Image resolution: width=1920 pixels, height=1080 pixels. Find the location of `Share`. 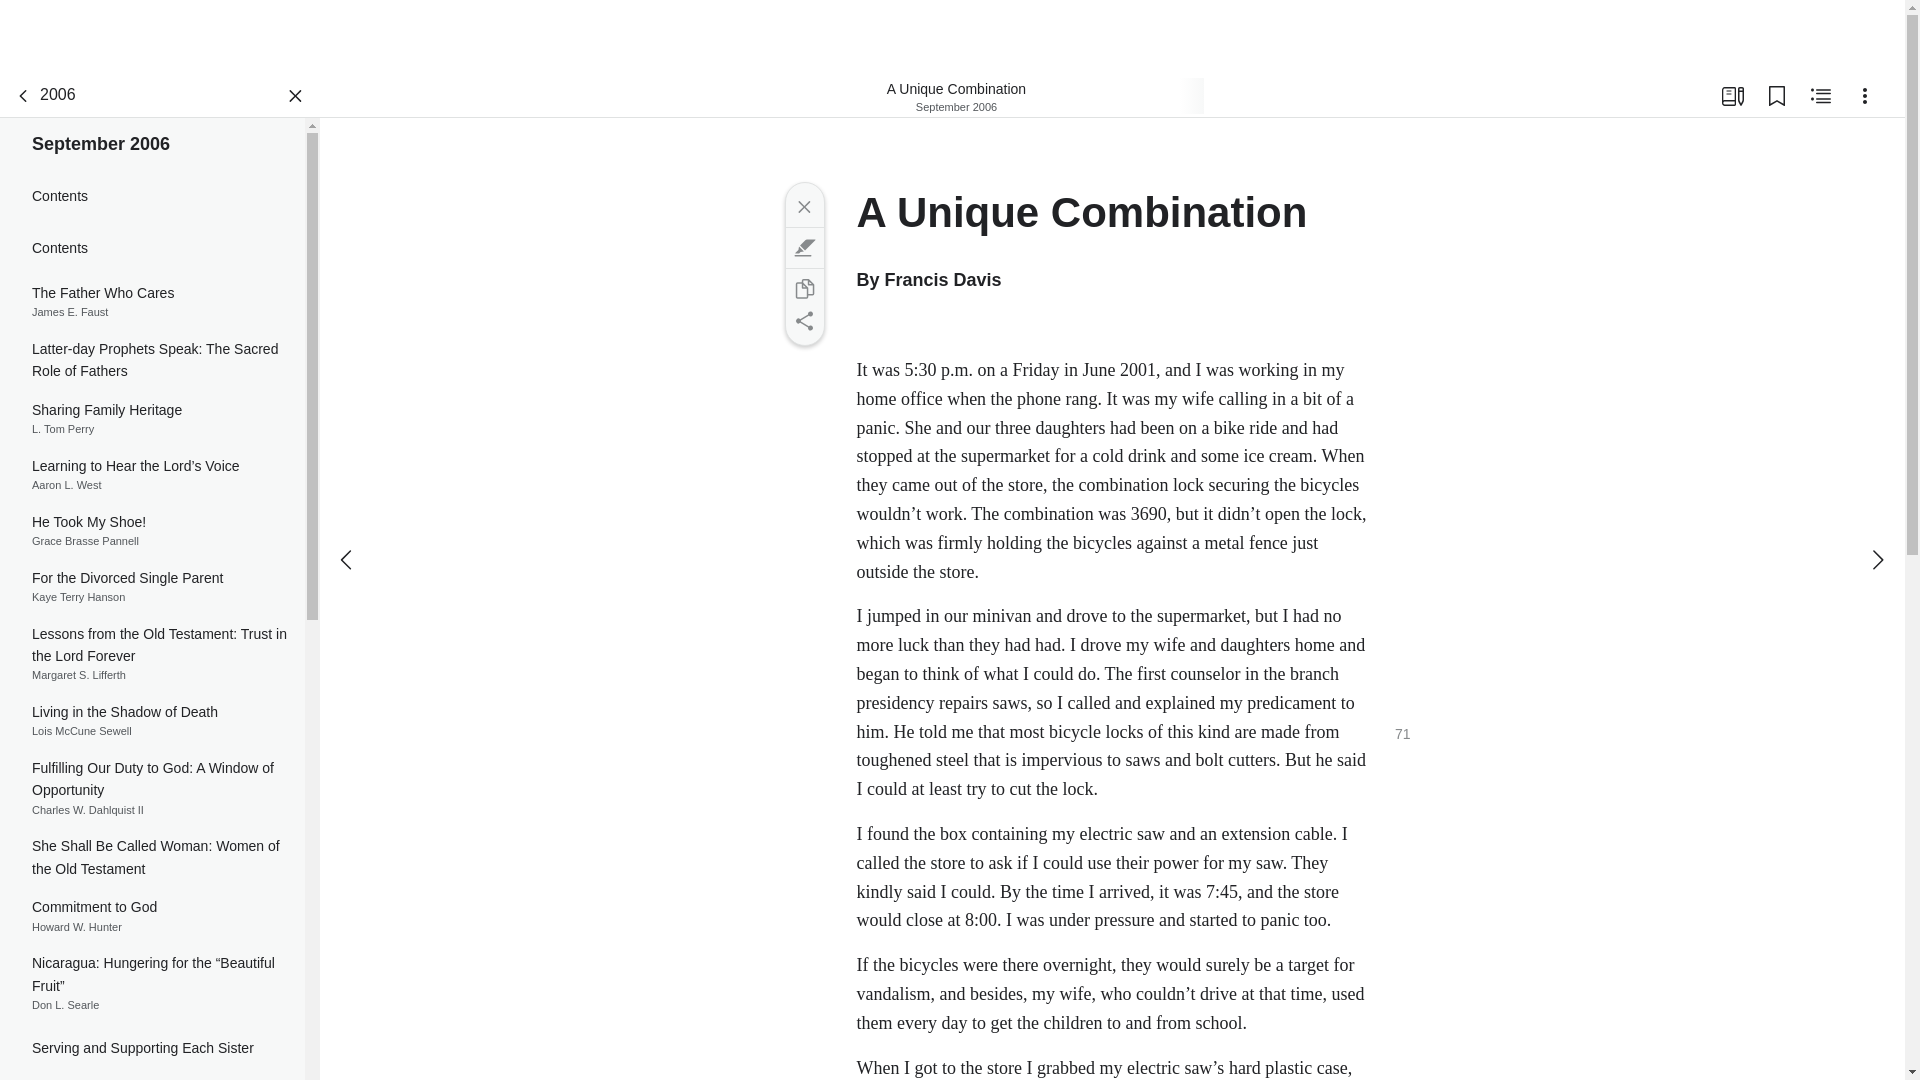

Share is located at coordinates (803, 320).